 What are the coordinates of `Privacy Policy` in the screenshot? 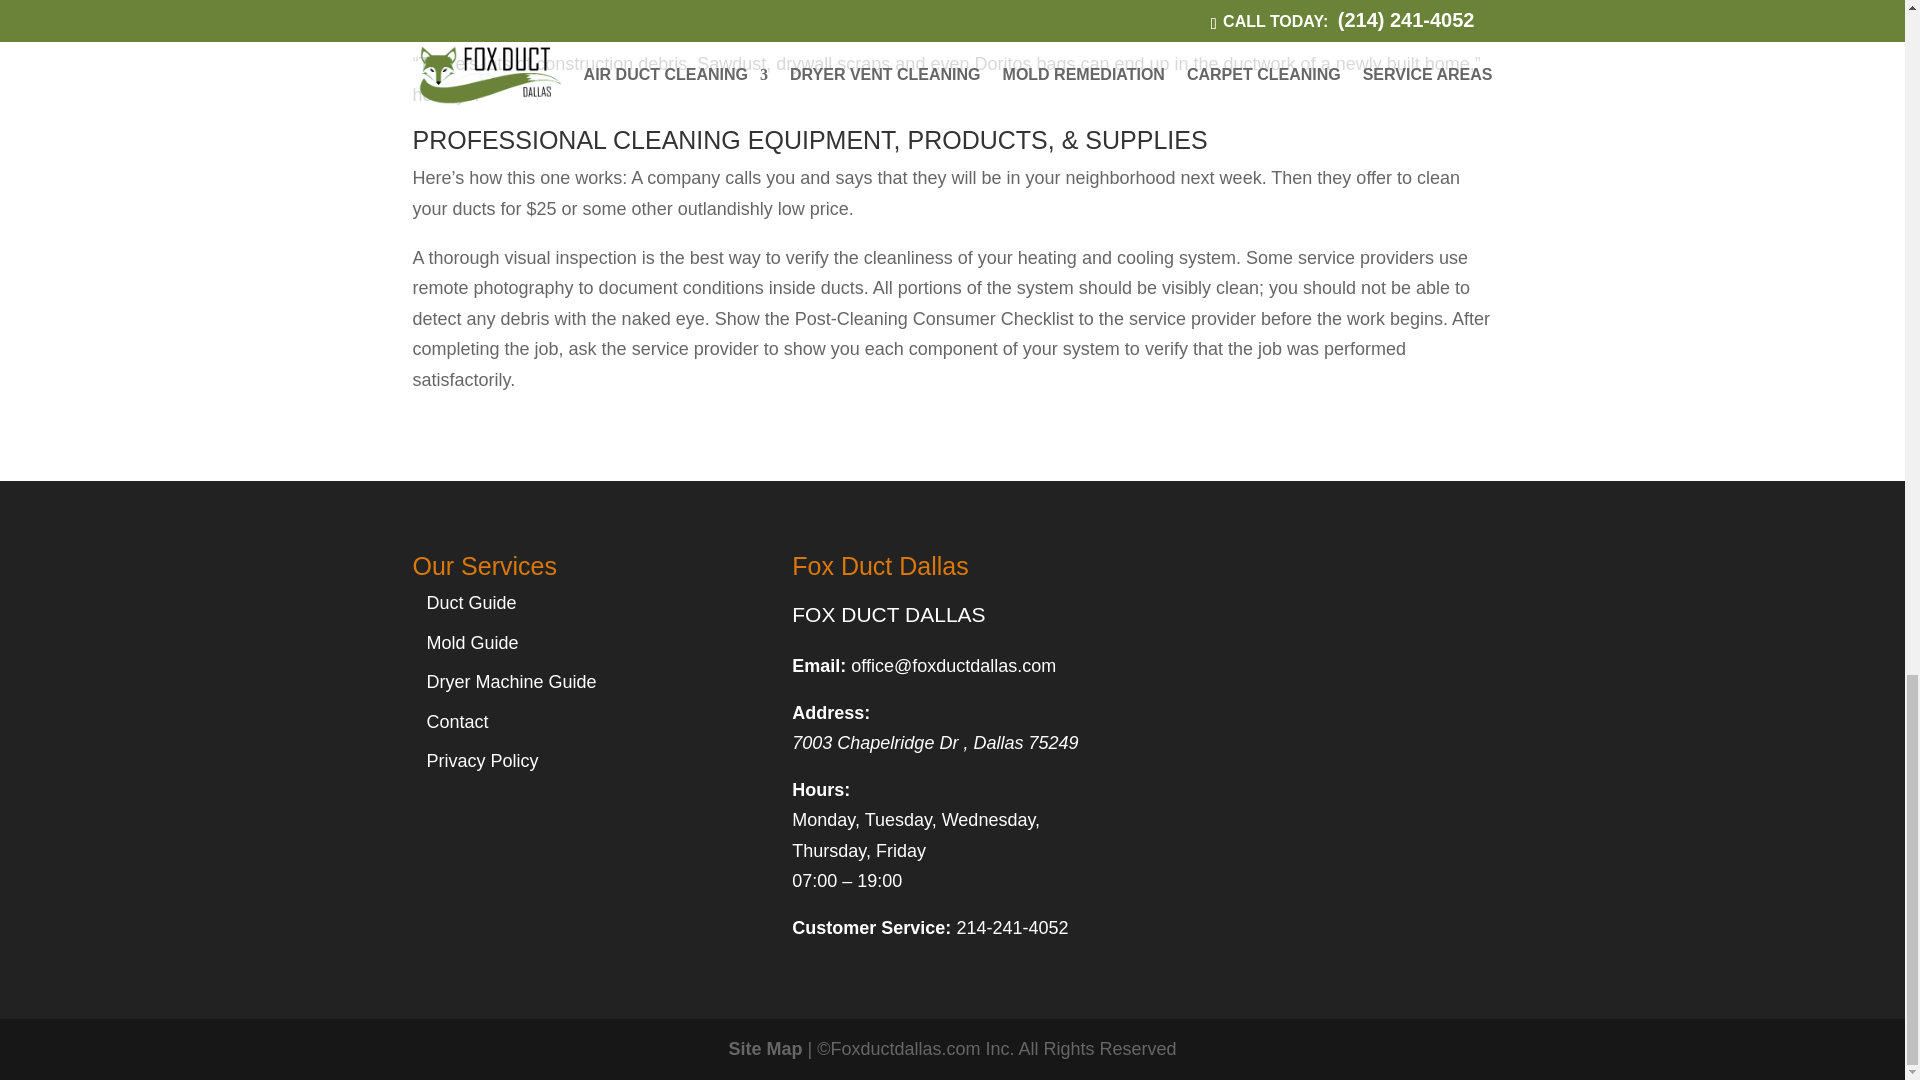 It's located at (482, 760).